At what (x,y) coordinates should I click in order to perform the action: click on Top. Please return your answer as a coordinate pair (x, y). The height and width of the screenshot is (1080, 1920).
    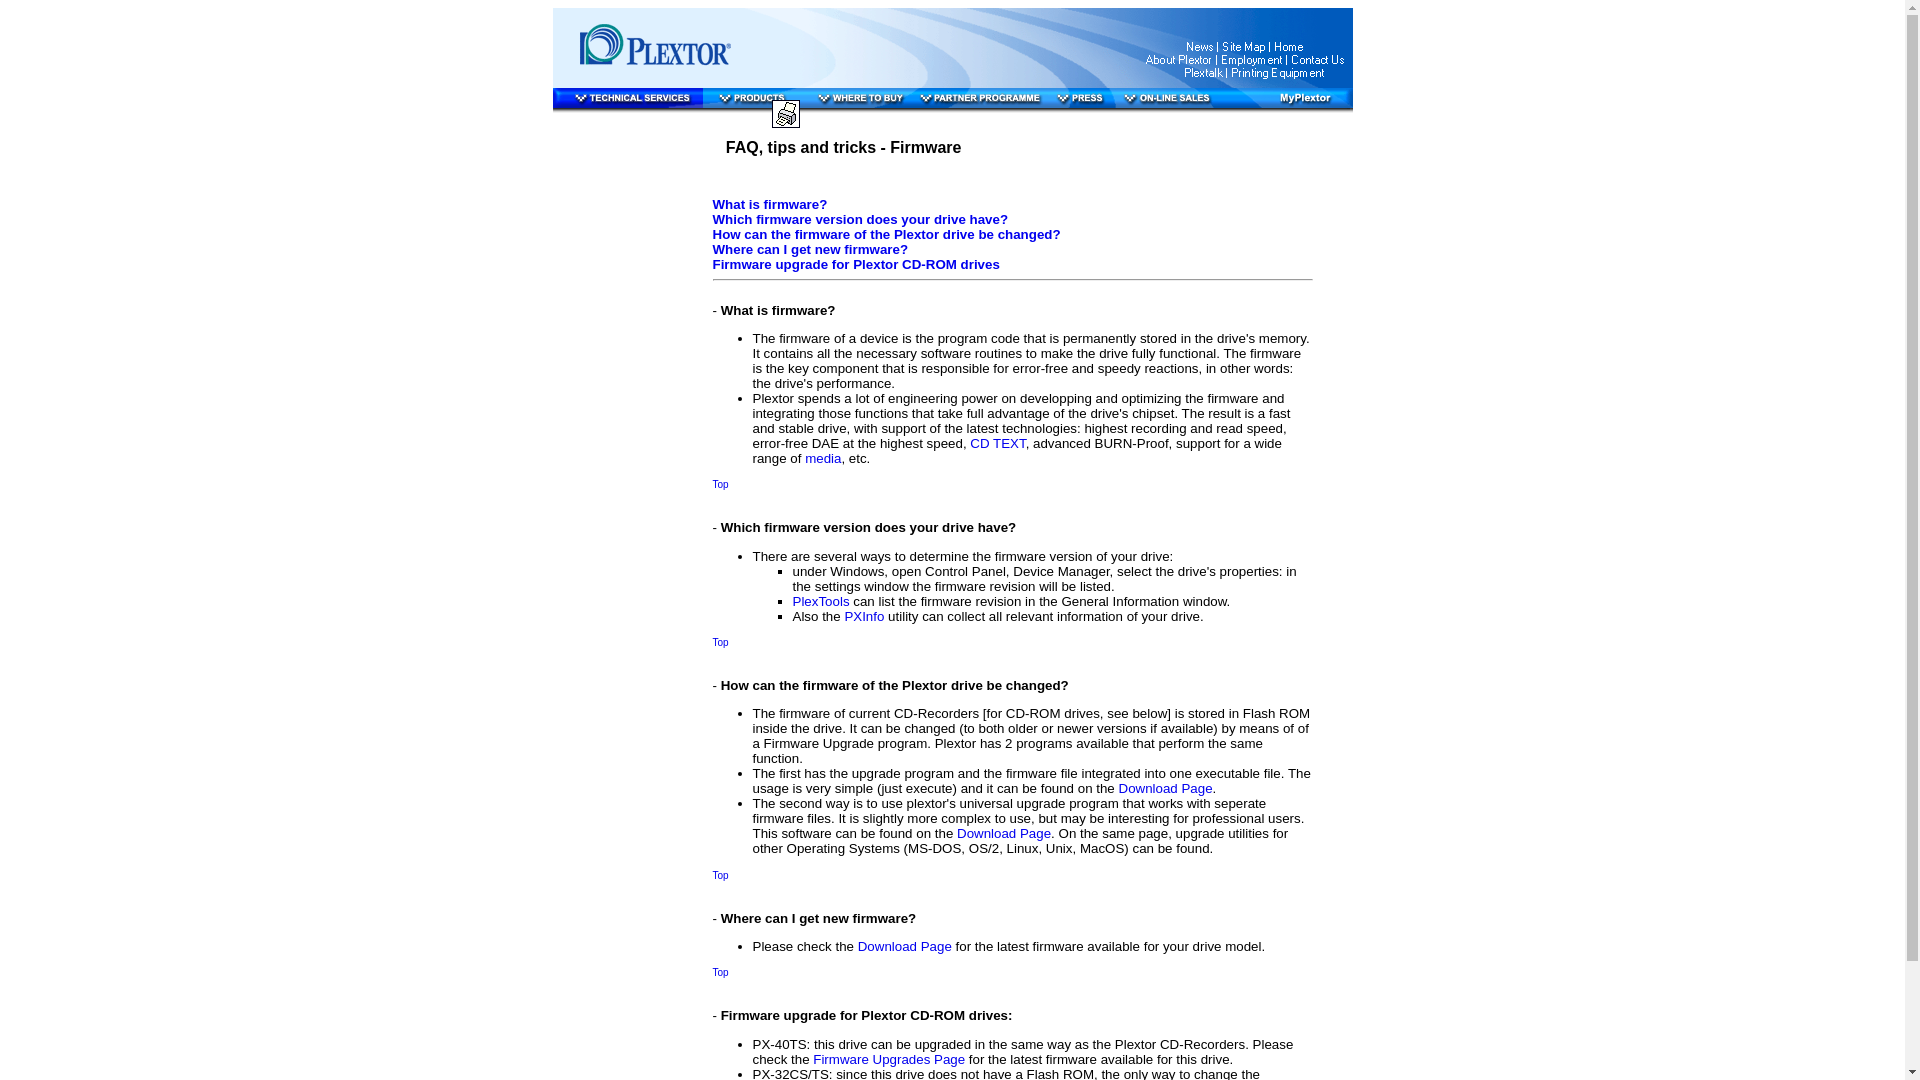
    Looking at the image, I should click on (720, 971).